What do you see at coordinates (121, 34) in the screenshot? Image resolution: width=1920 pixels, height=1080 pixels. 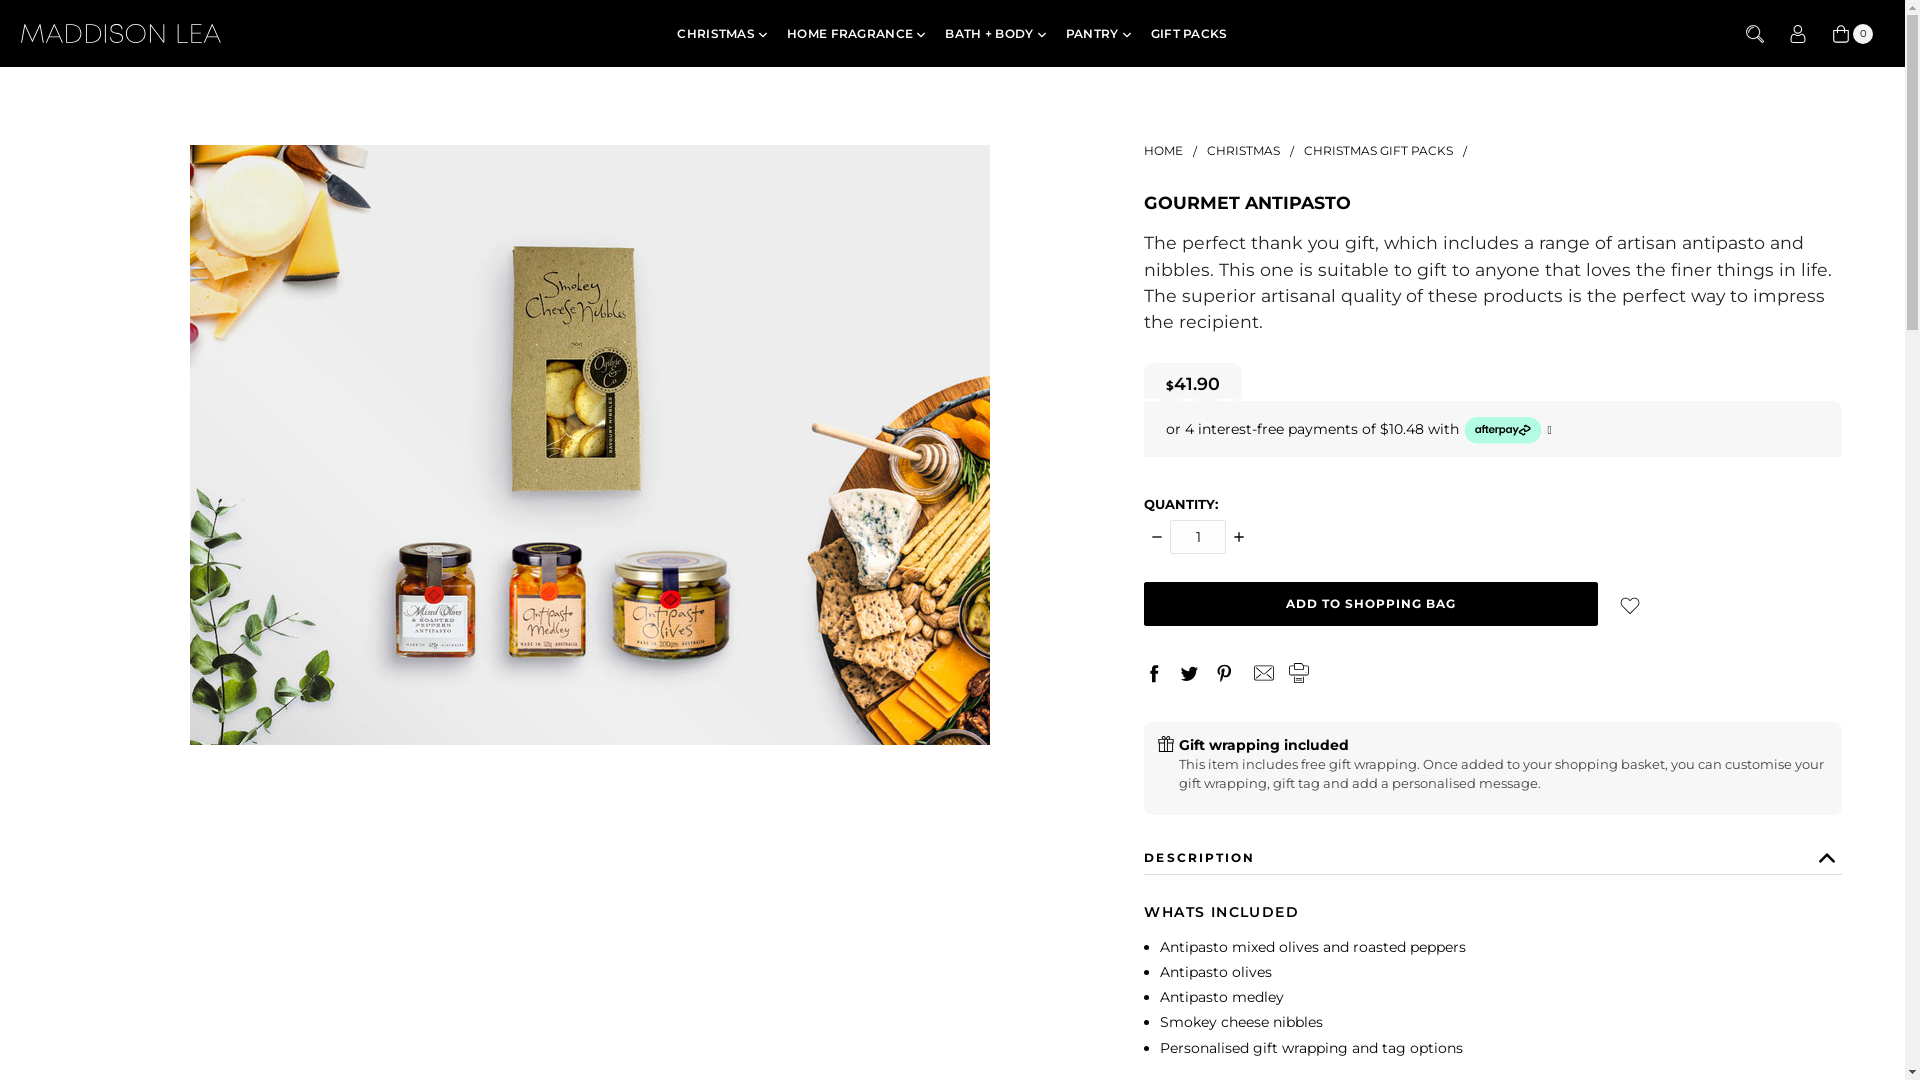 I see `Maddison Lea` at bounding box center [121, 34].